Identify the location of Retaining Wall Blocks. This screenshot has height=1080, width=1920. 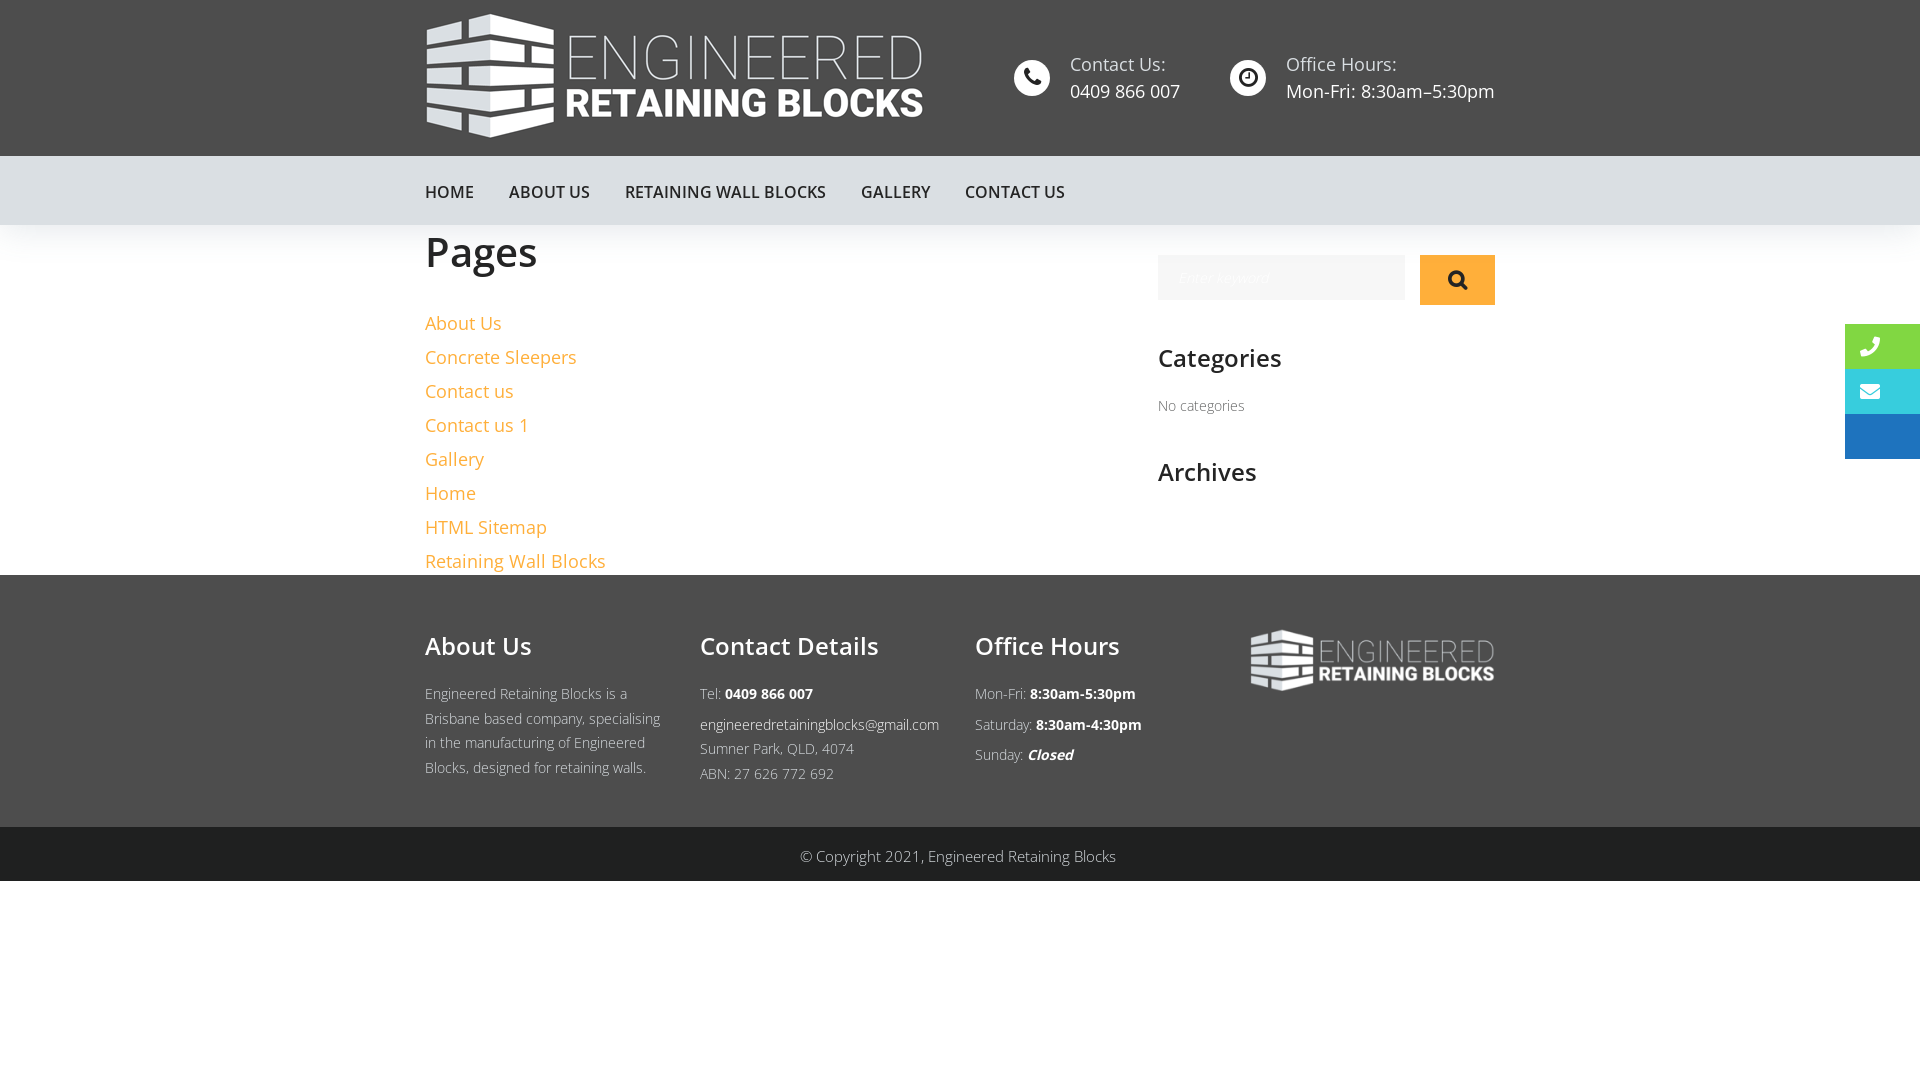
(516, 561).